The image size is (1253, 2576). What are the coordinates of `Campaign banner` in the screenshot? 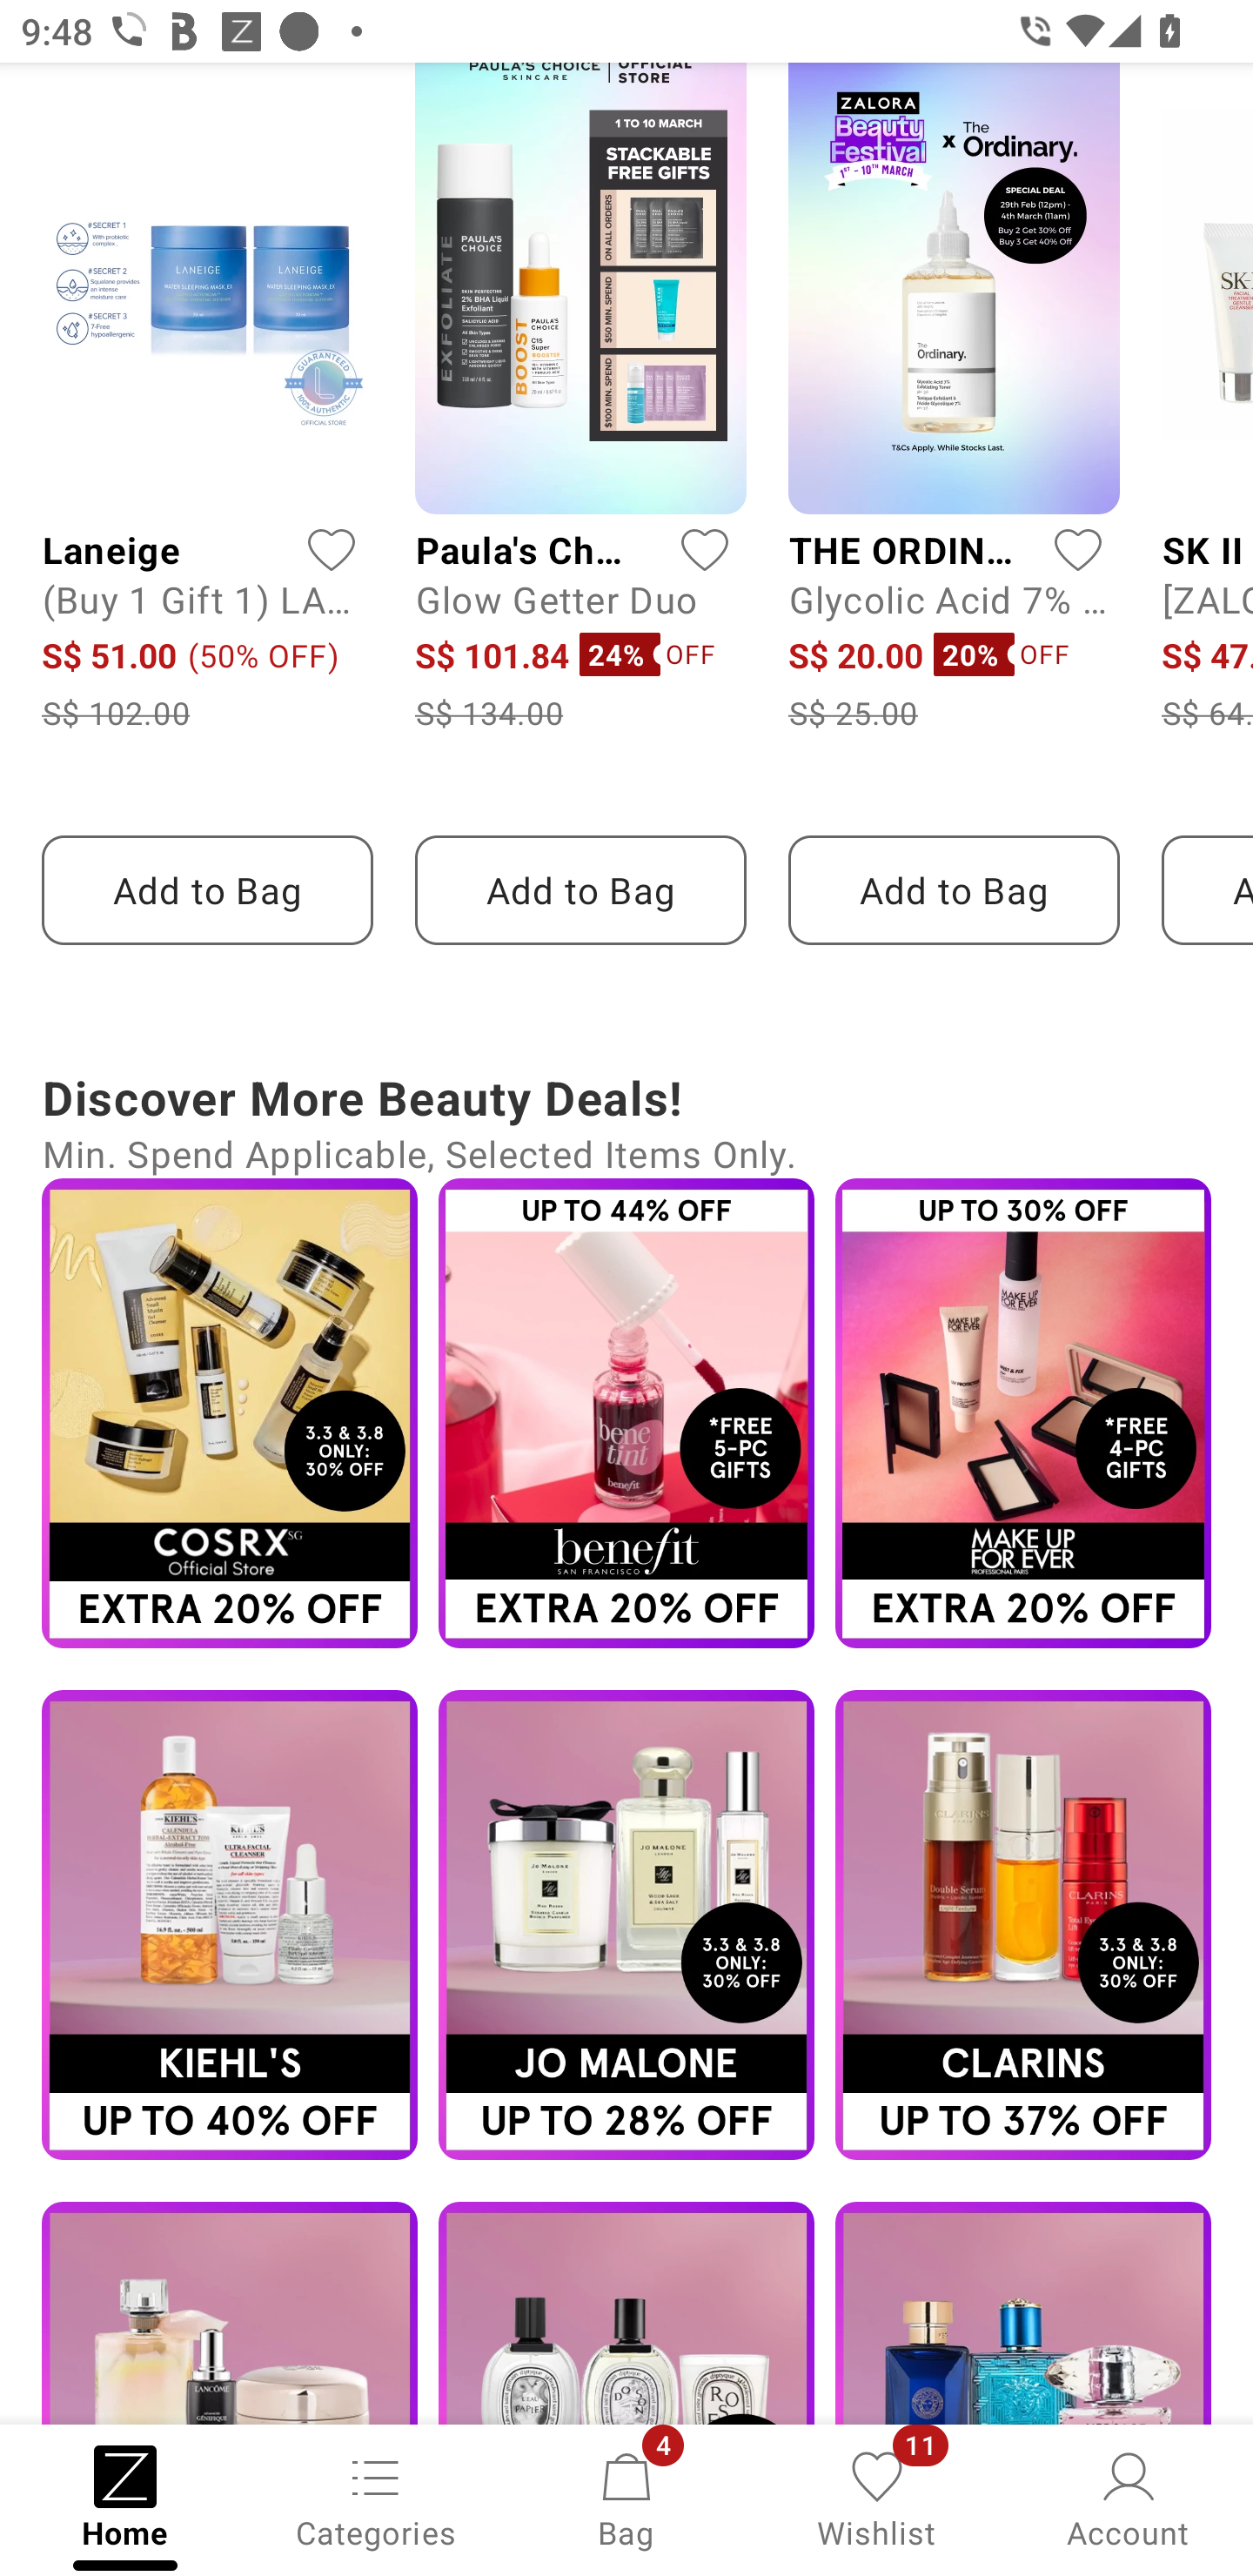 It's located at (229, 1412).